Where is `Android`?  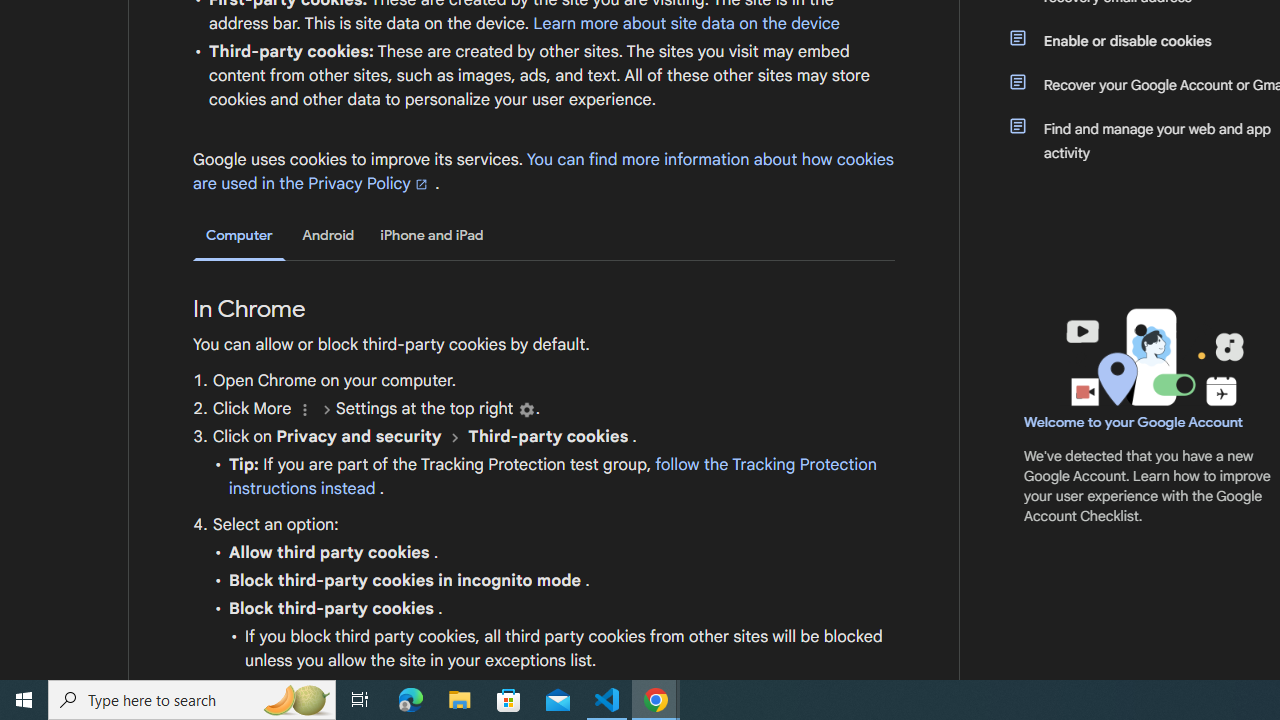
Android is located at coordinates (328, 235).